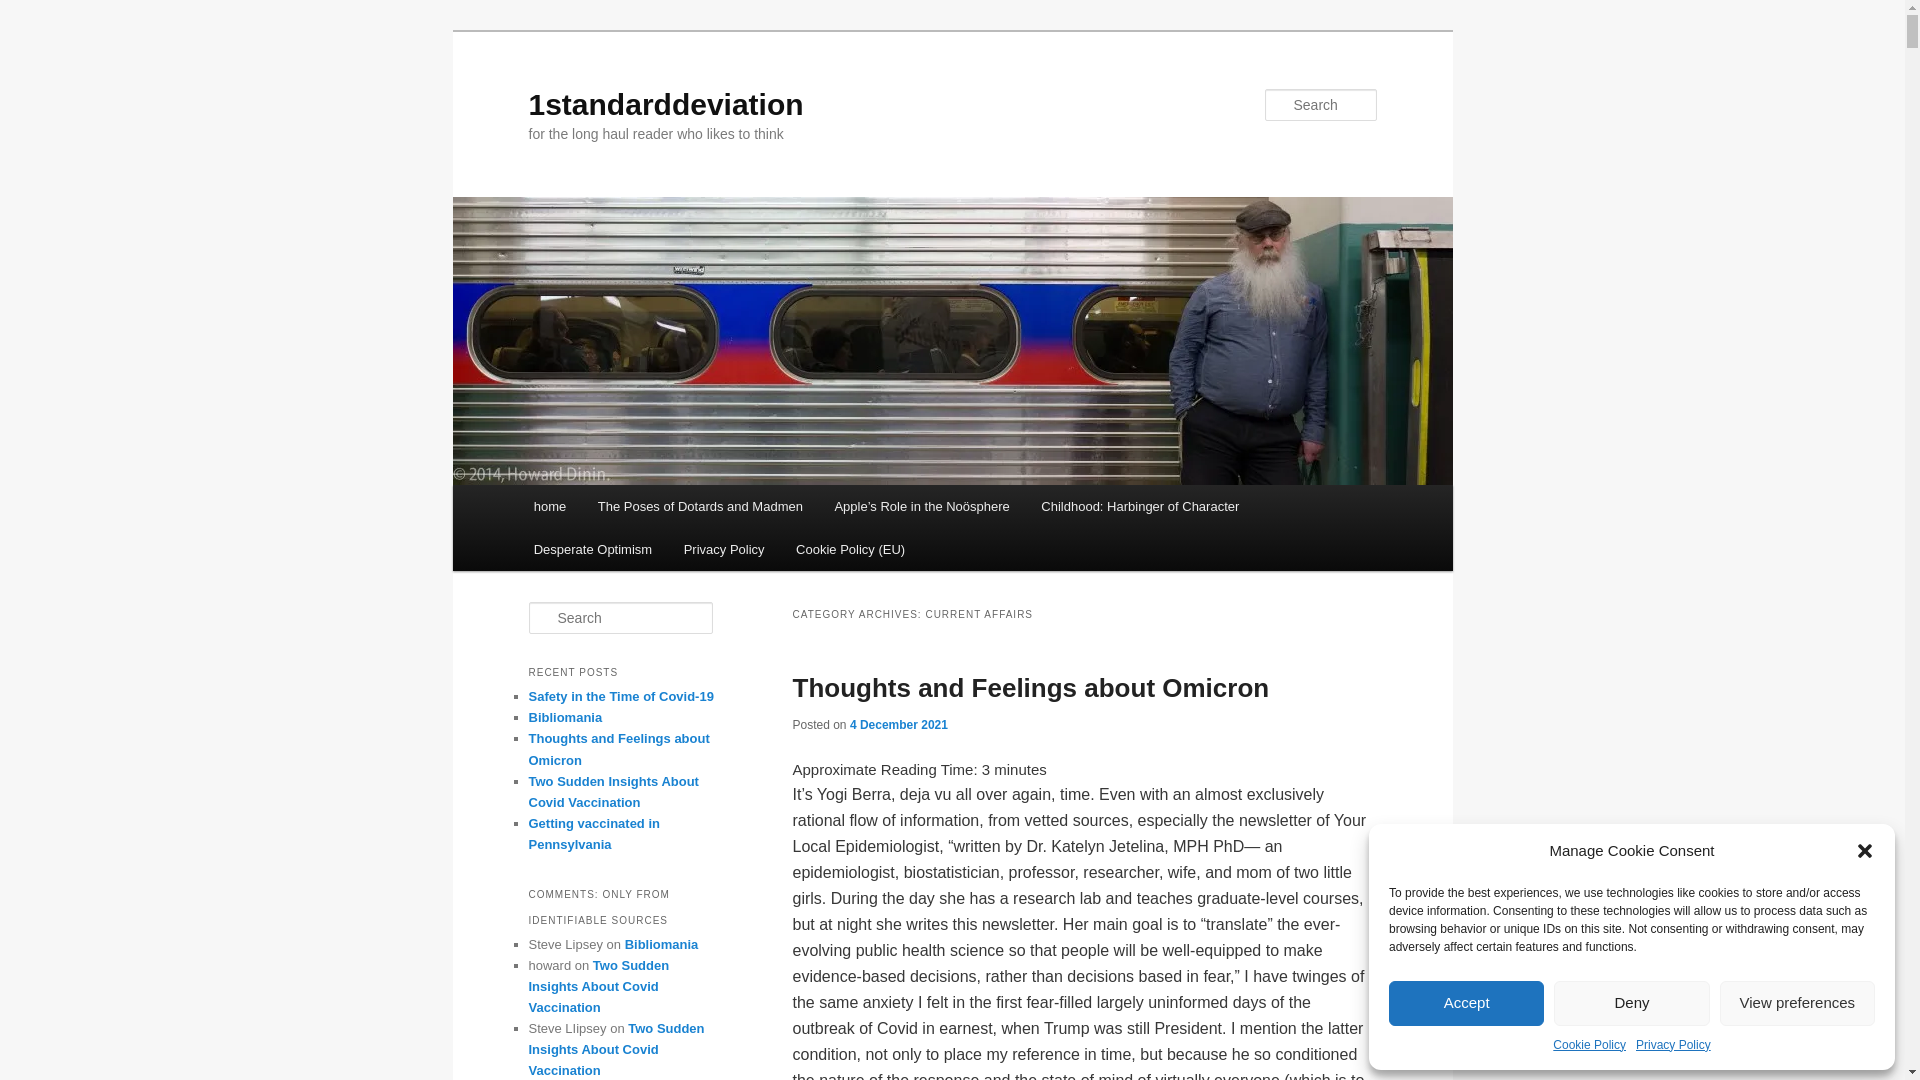 The width and height of the screenshot is (1920, 1080). Describe the element at coordinates (613, 792) in the screenshot. I see `Two Sudden Insights About Covid Vaccination` at that location.